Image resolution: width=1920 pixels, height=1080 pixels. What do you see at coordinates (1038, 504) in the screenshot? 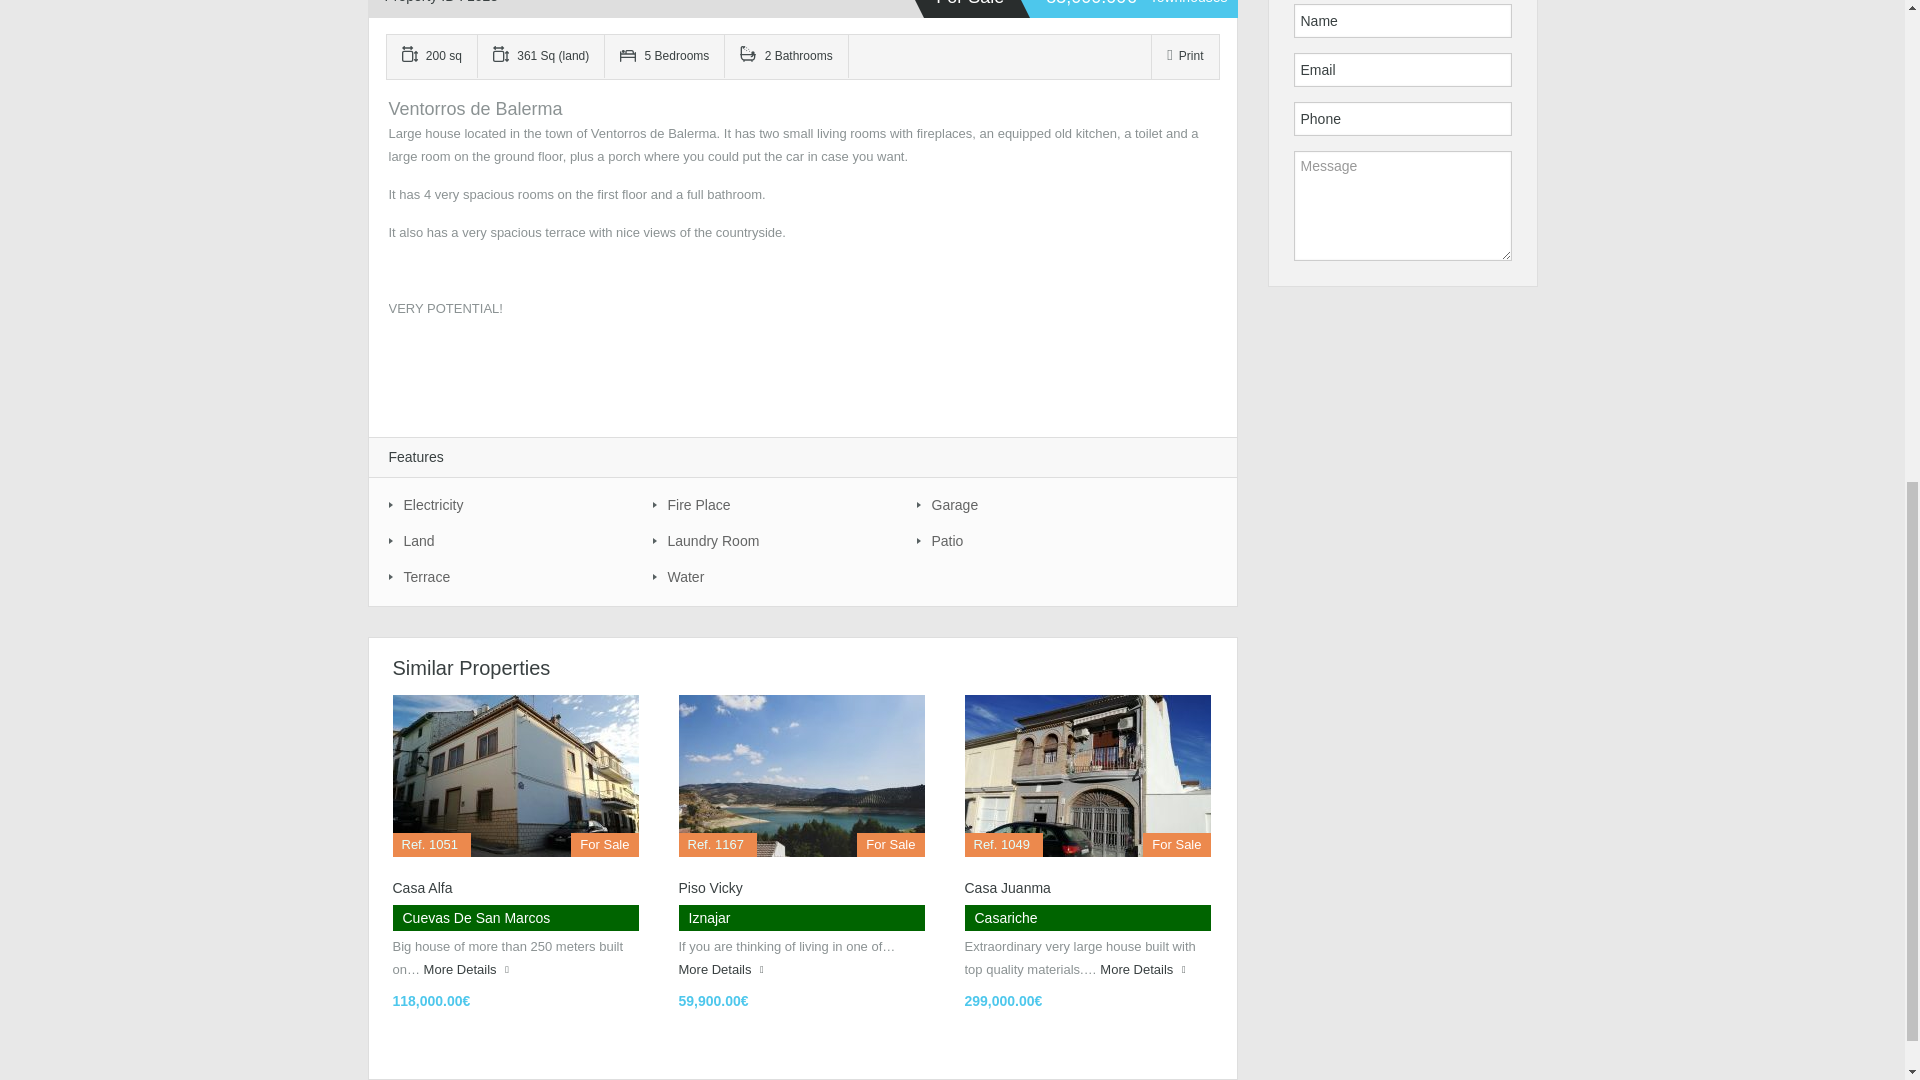
I see `Garage` at bounding box center [1038, 504].